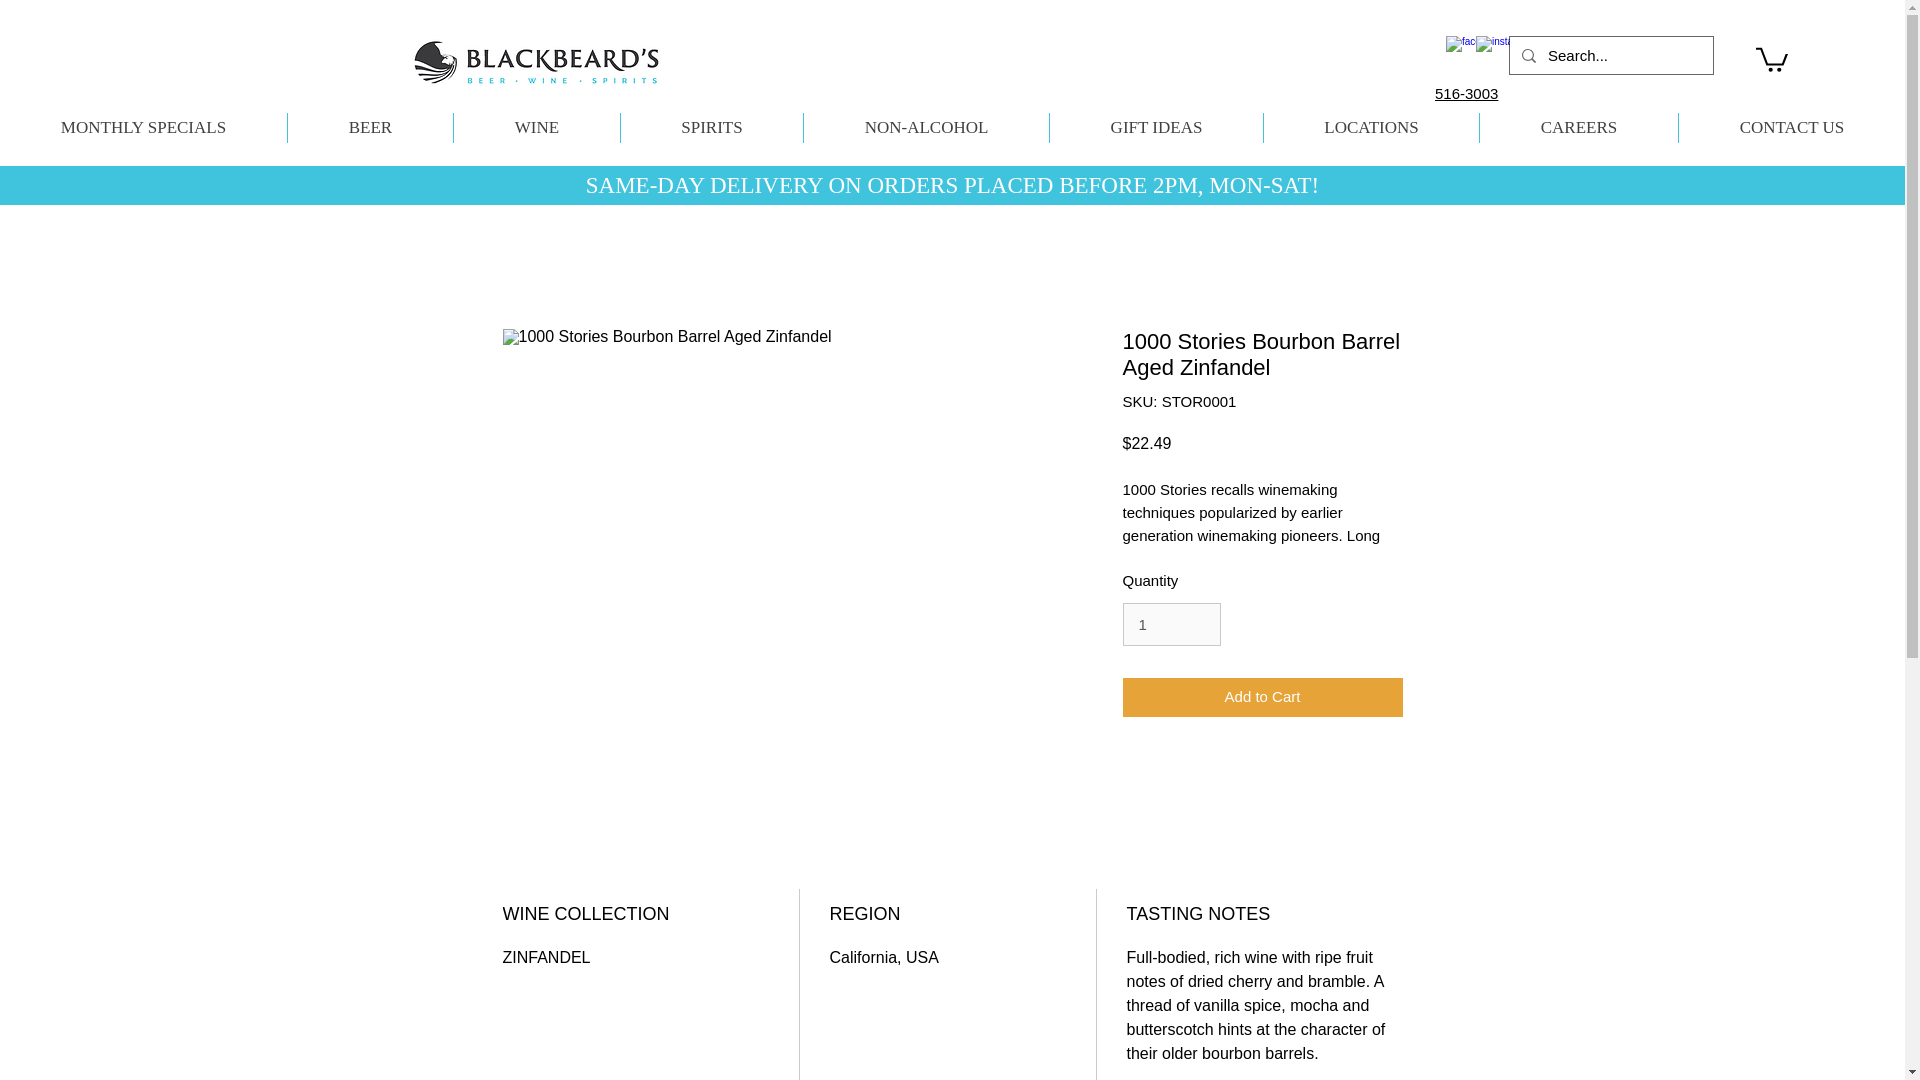 This screenshot has height=1080, width=1920. Describe the element at coordinates (1156, 128) in the screenshot. I see `GIFT IDEAS` at that location.